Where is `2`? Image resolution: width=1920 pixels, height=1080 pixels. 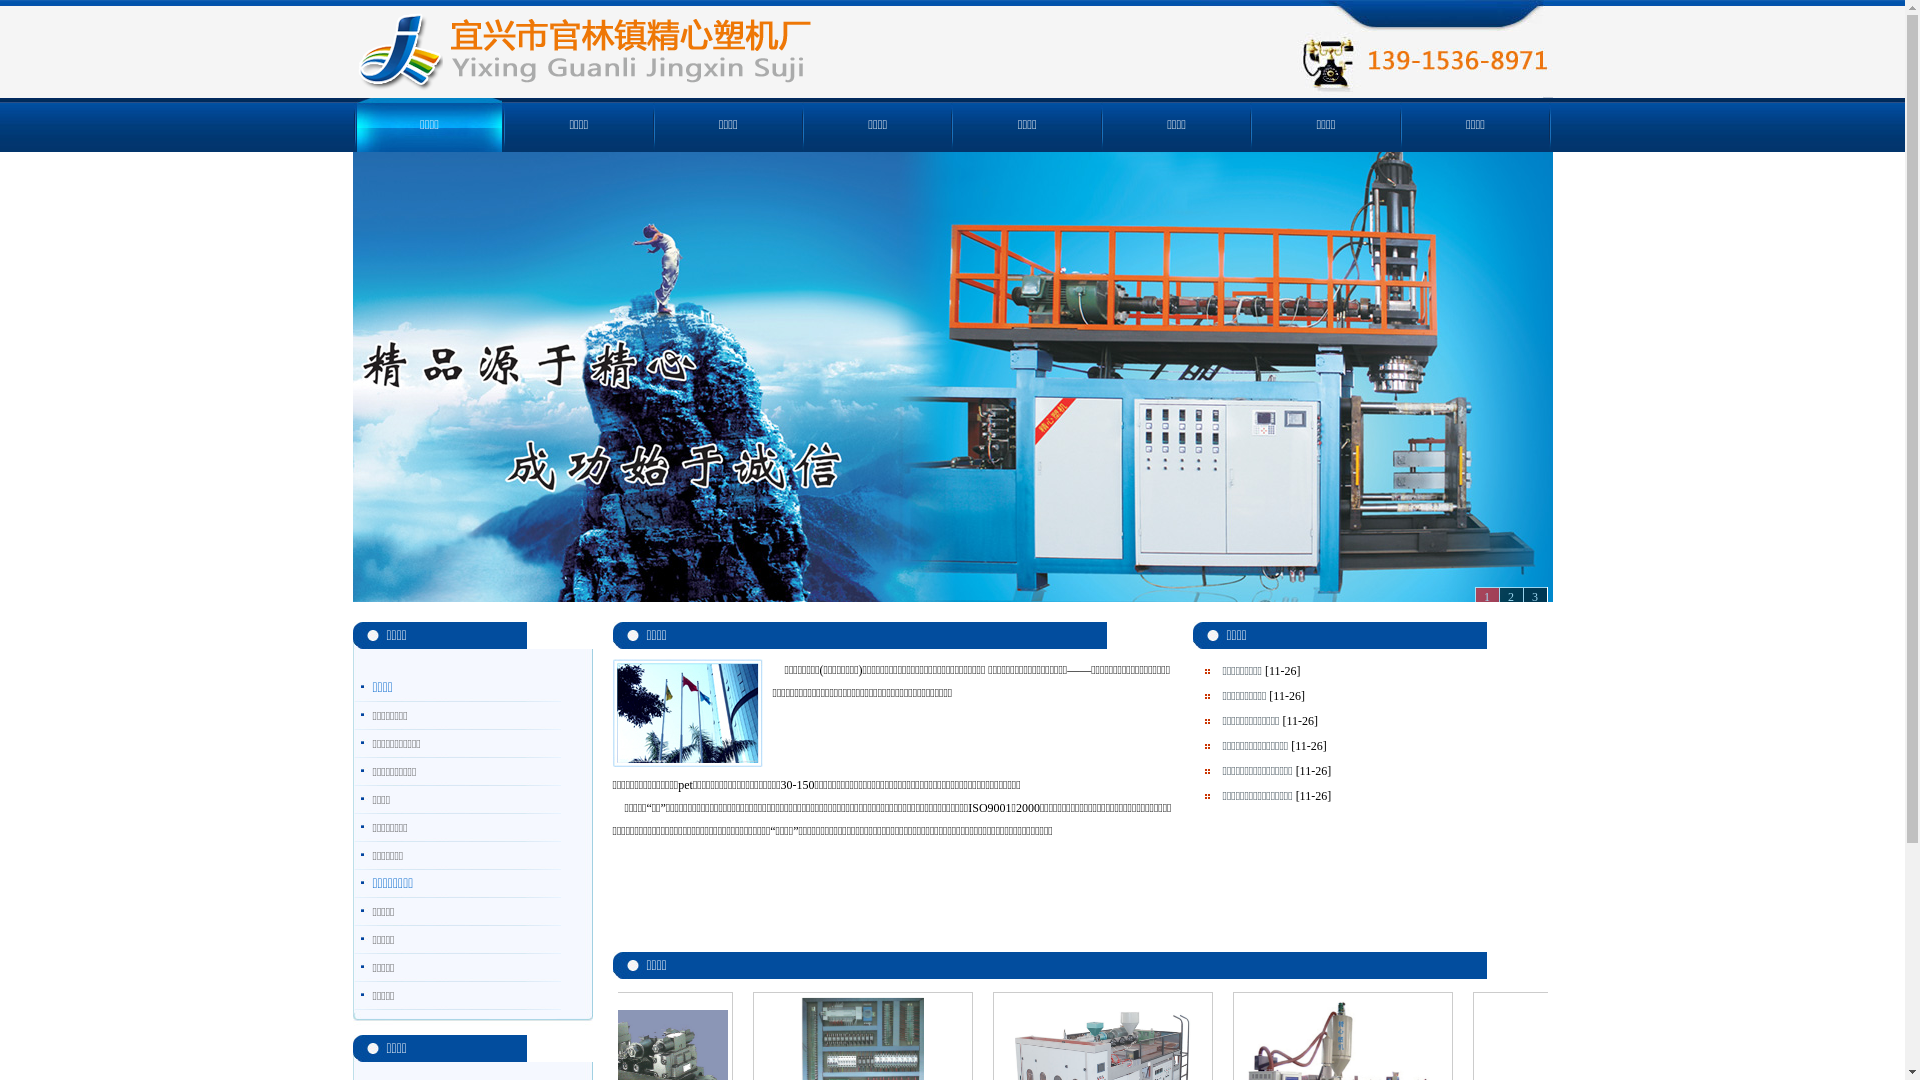
2 is located at coordinates (1510, 596).